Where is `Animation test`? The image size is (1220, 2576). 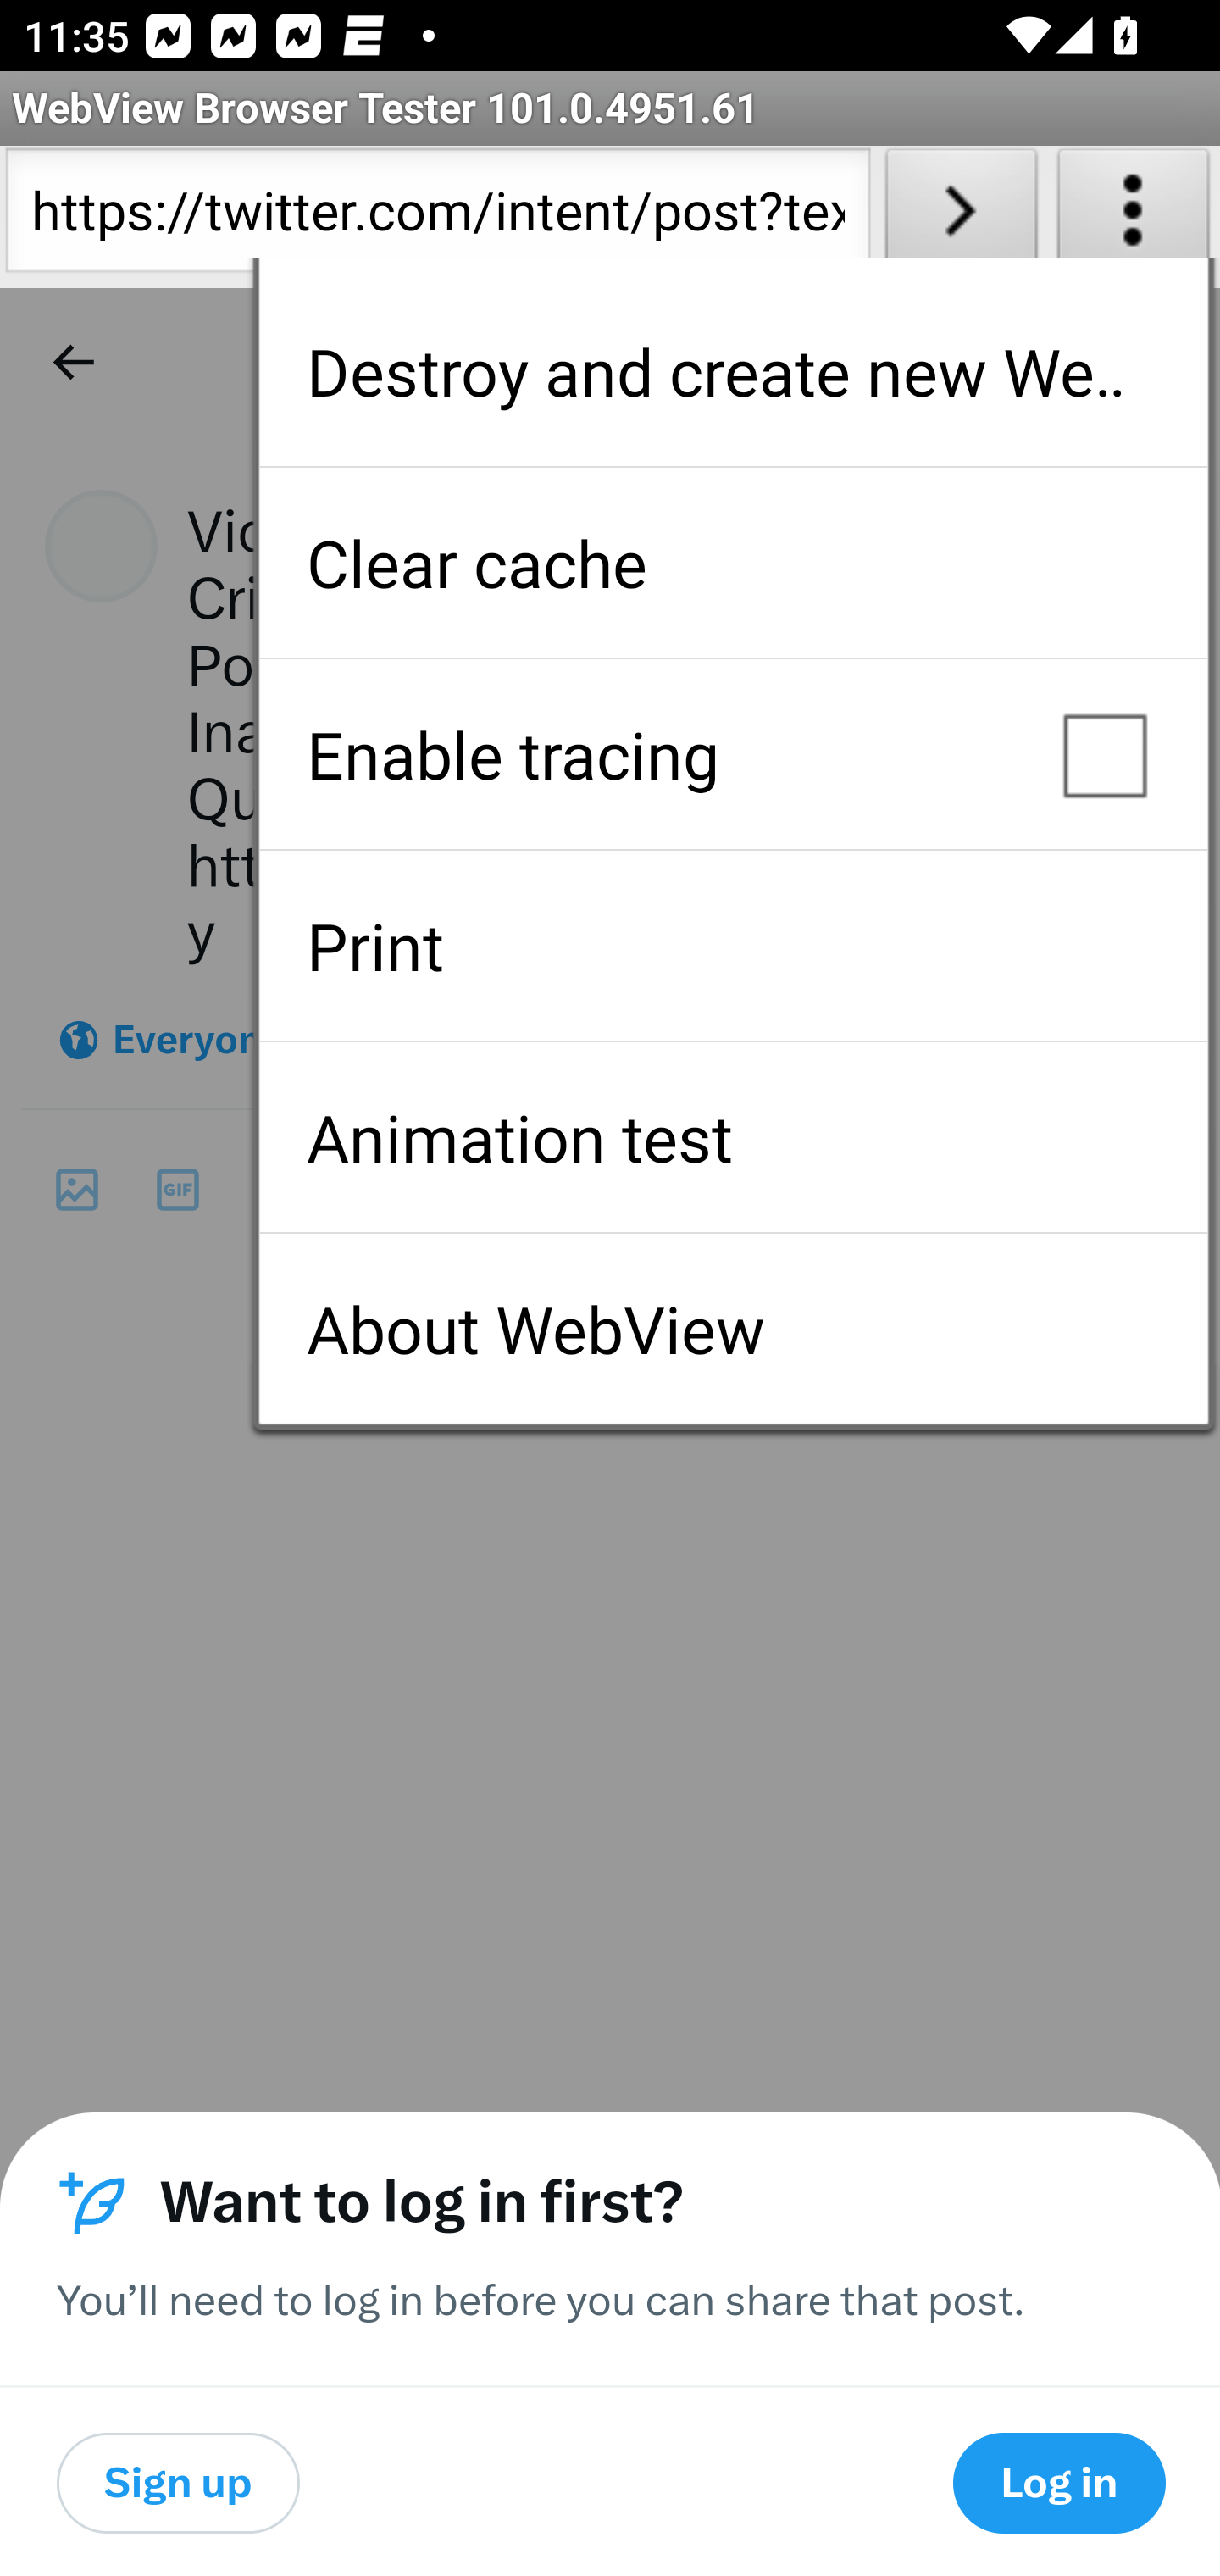
Animation test is located at coordinates (733, 1137).